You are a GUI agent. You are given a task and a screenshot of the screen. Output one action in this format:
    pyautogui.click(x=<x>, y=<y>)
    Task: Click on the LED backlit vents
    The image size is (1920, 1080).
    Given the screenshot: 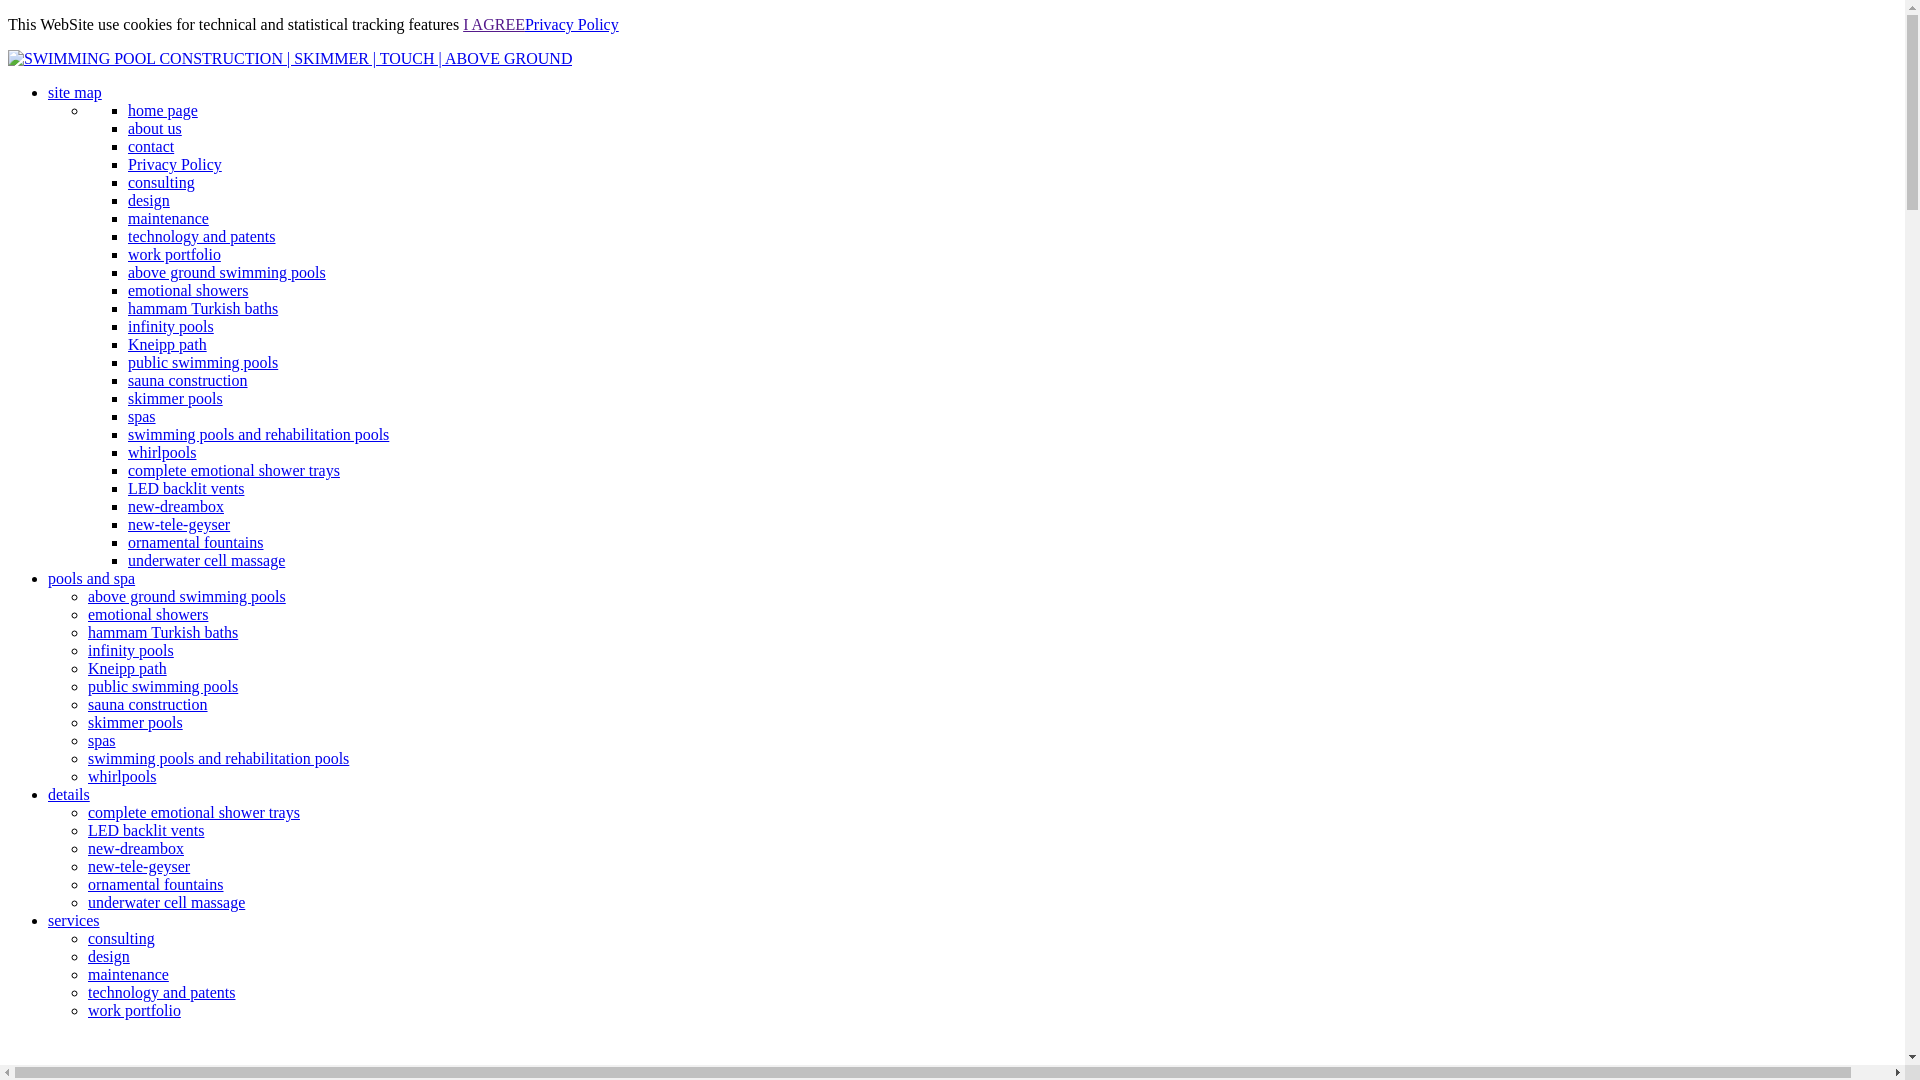 What is the action you would take?
    pyautogui.click(x=146, y=830)
    